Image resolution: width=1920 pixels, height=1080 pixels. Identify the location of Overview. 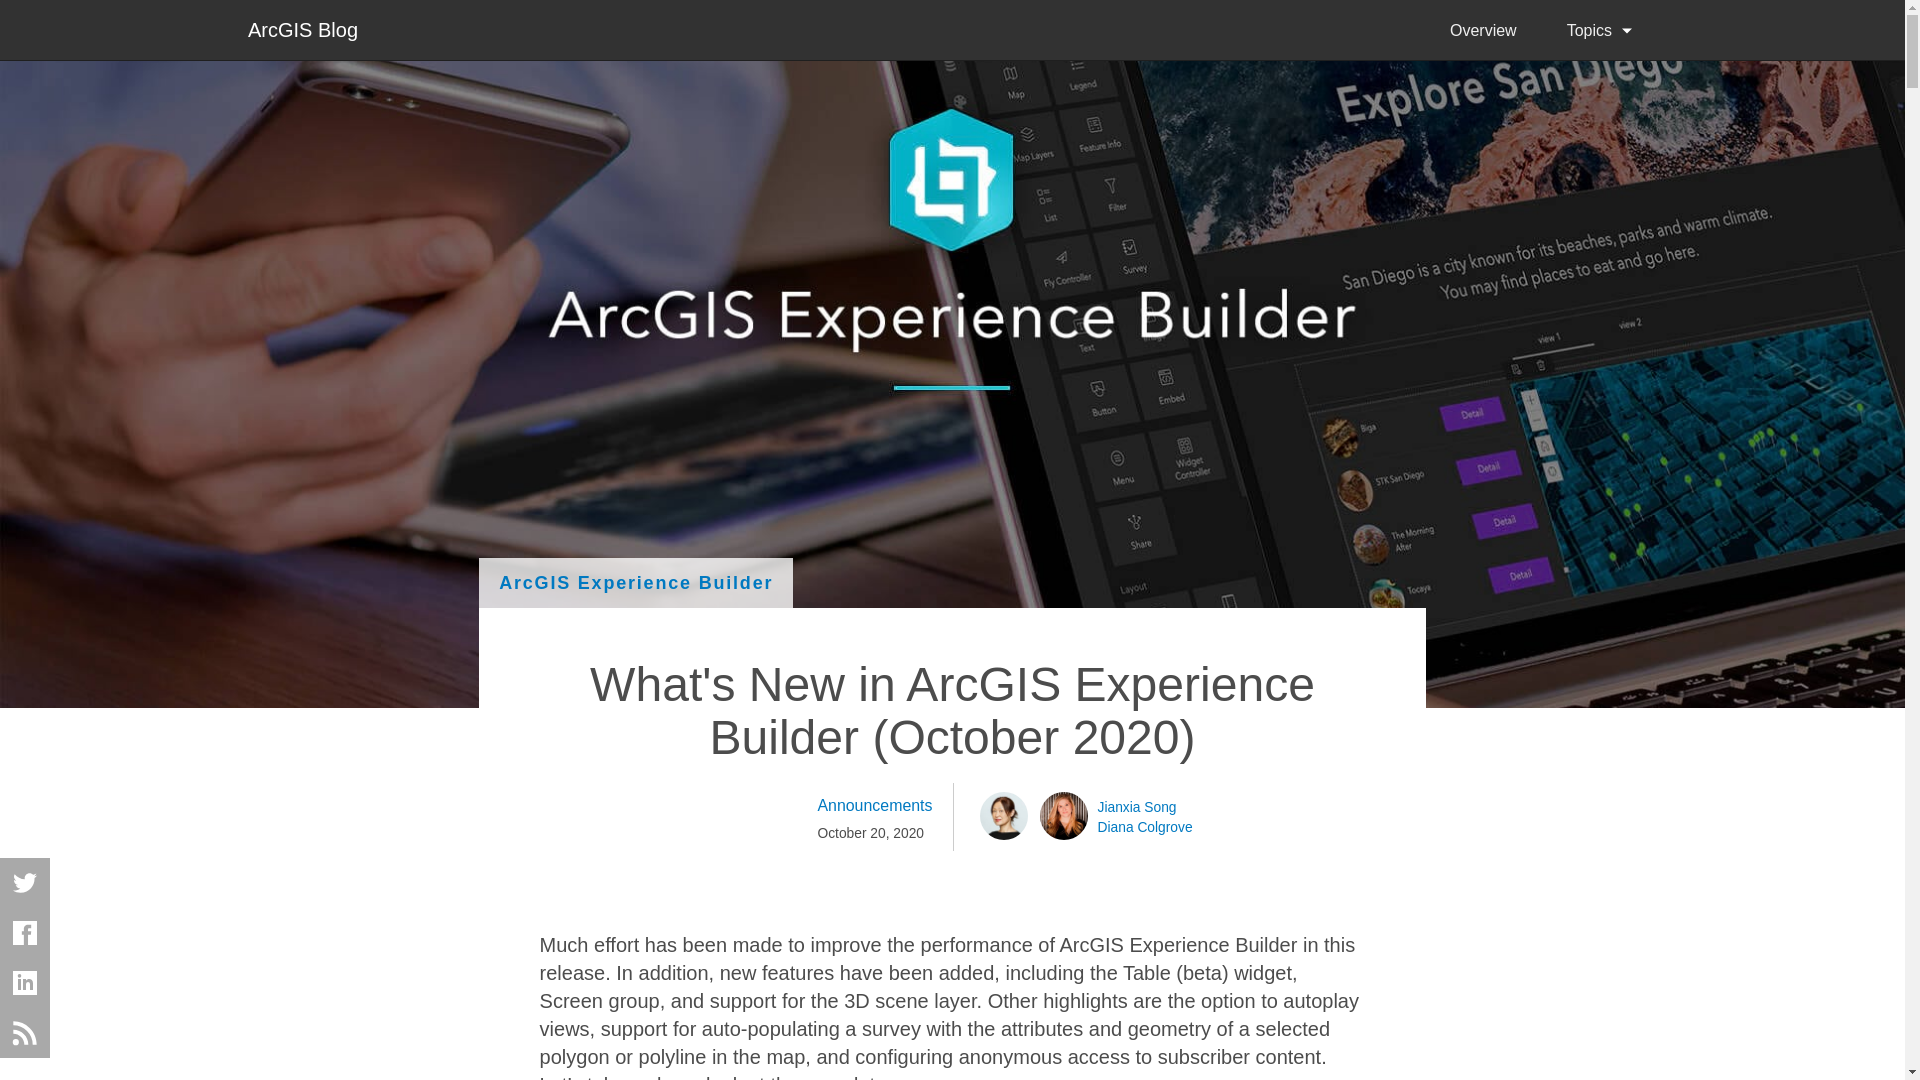
(1482, 30).